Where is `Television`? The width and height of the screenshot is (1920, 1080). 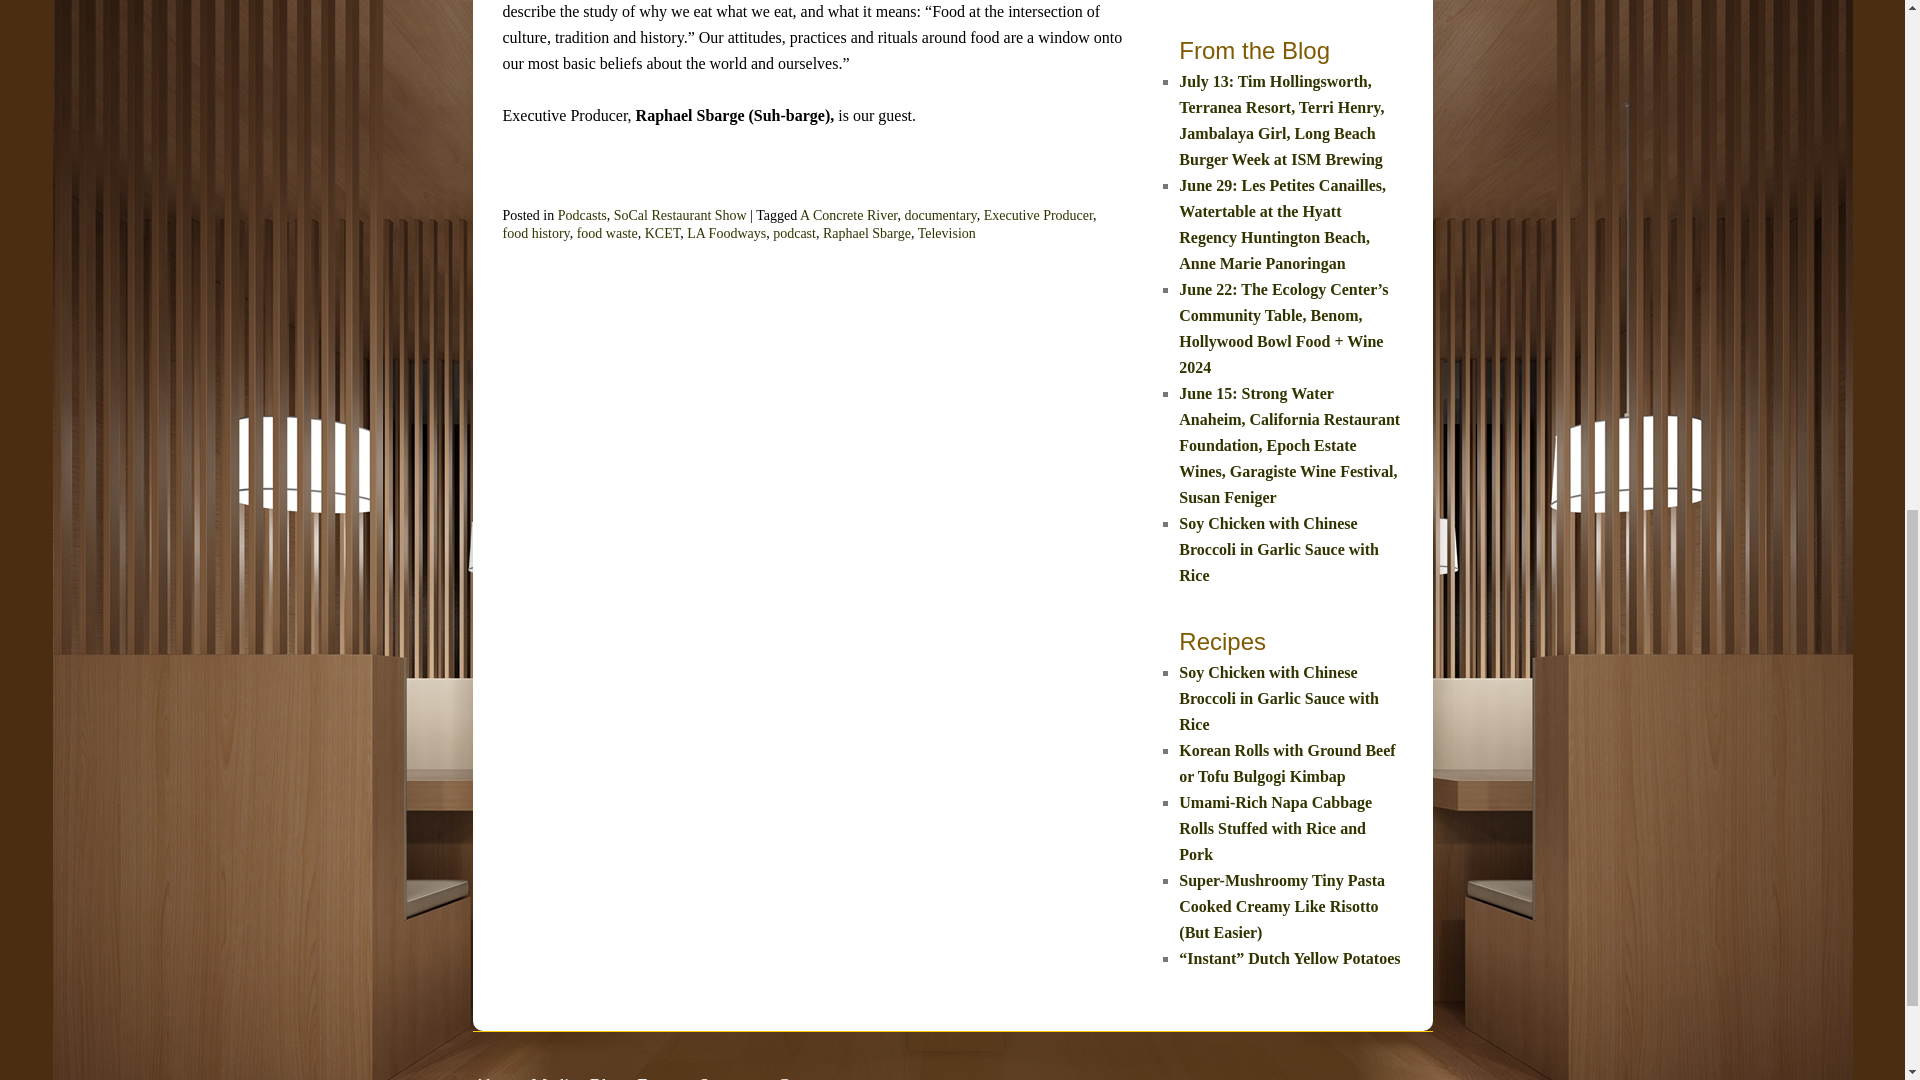
Television is located at coordinates (946, 232).